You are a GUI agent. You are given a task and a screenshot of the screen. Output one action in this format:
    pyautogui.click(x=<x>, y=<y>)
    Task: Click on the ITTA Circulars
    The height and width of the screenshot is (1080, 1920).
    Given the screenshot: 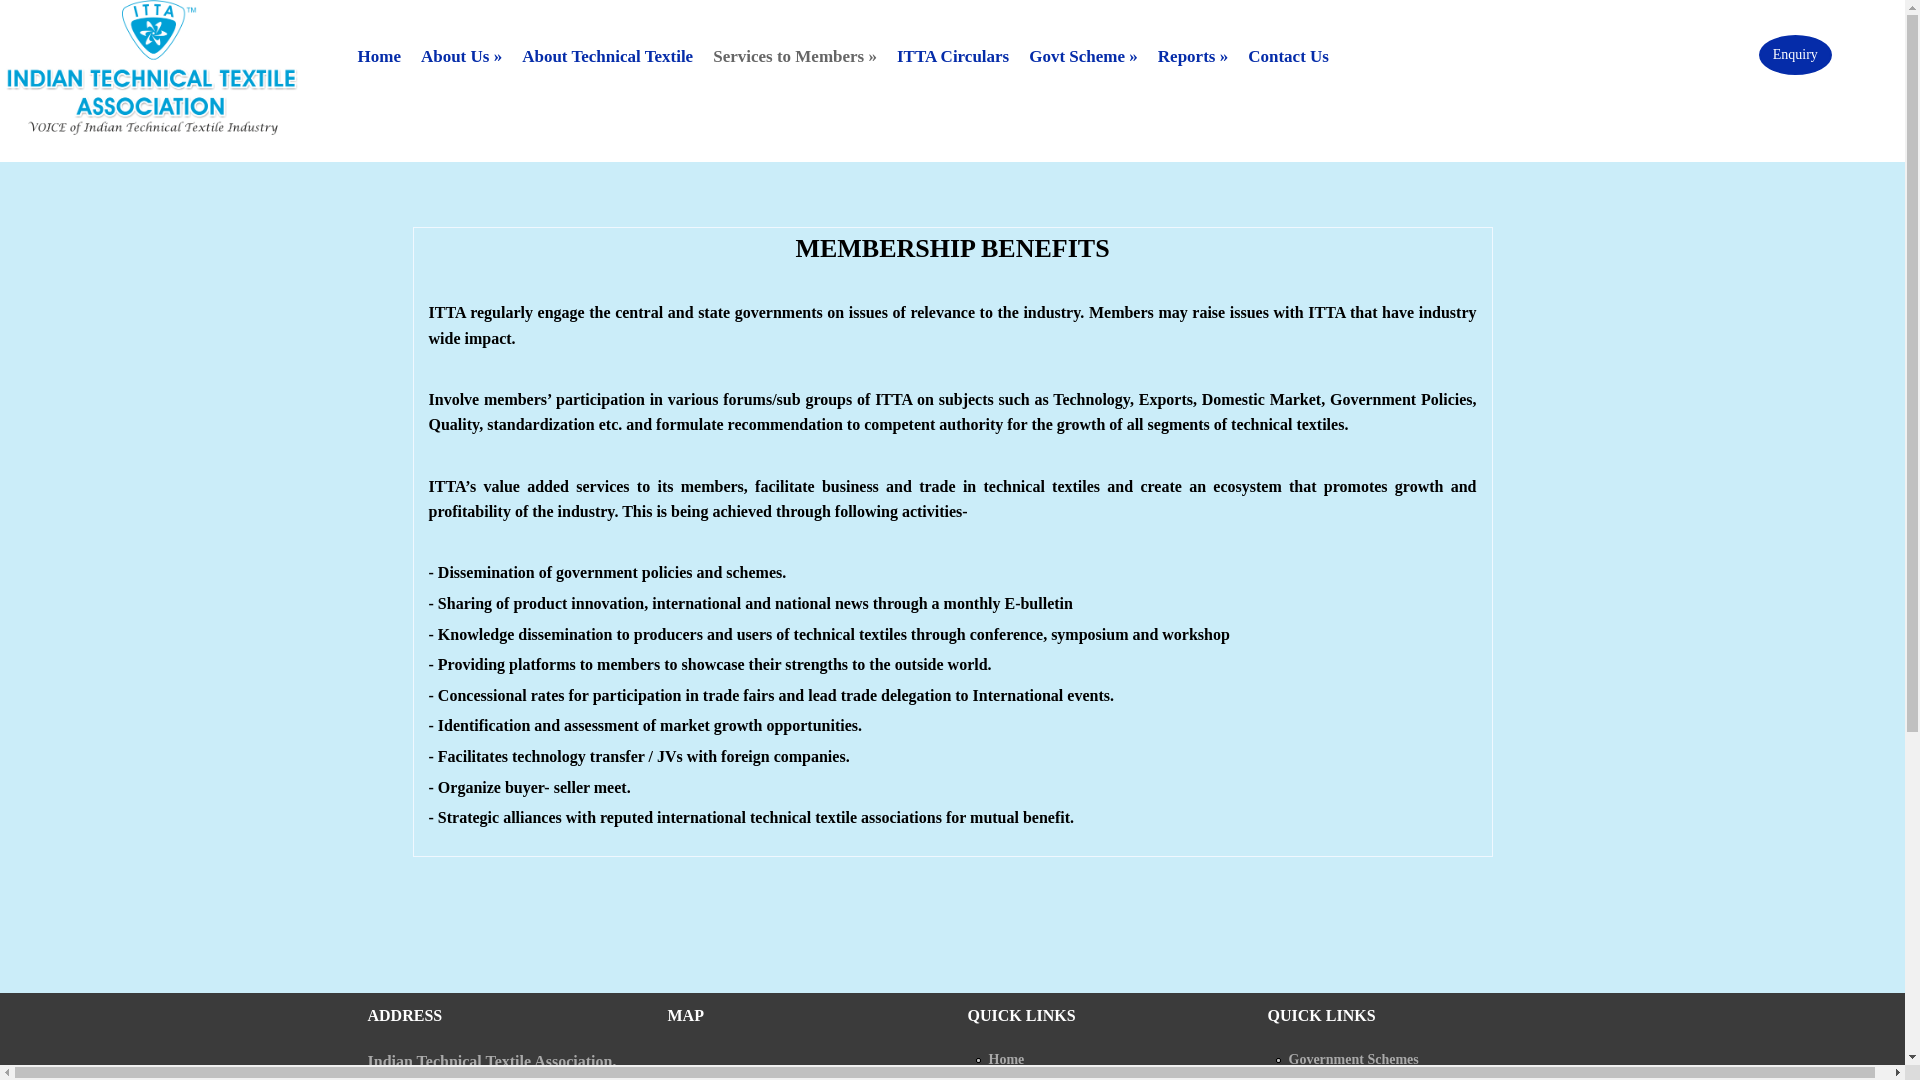 What is the action you would take?
    pyautogui.click(x=953, y=56)
    